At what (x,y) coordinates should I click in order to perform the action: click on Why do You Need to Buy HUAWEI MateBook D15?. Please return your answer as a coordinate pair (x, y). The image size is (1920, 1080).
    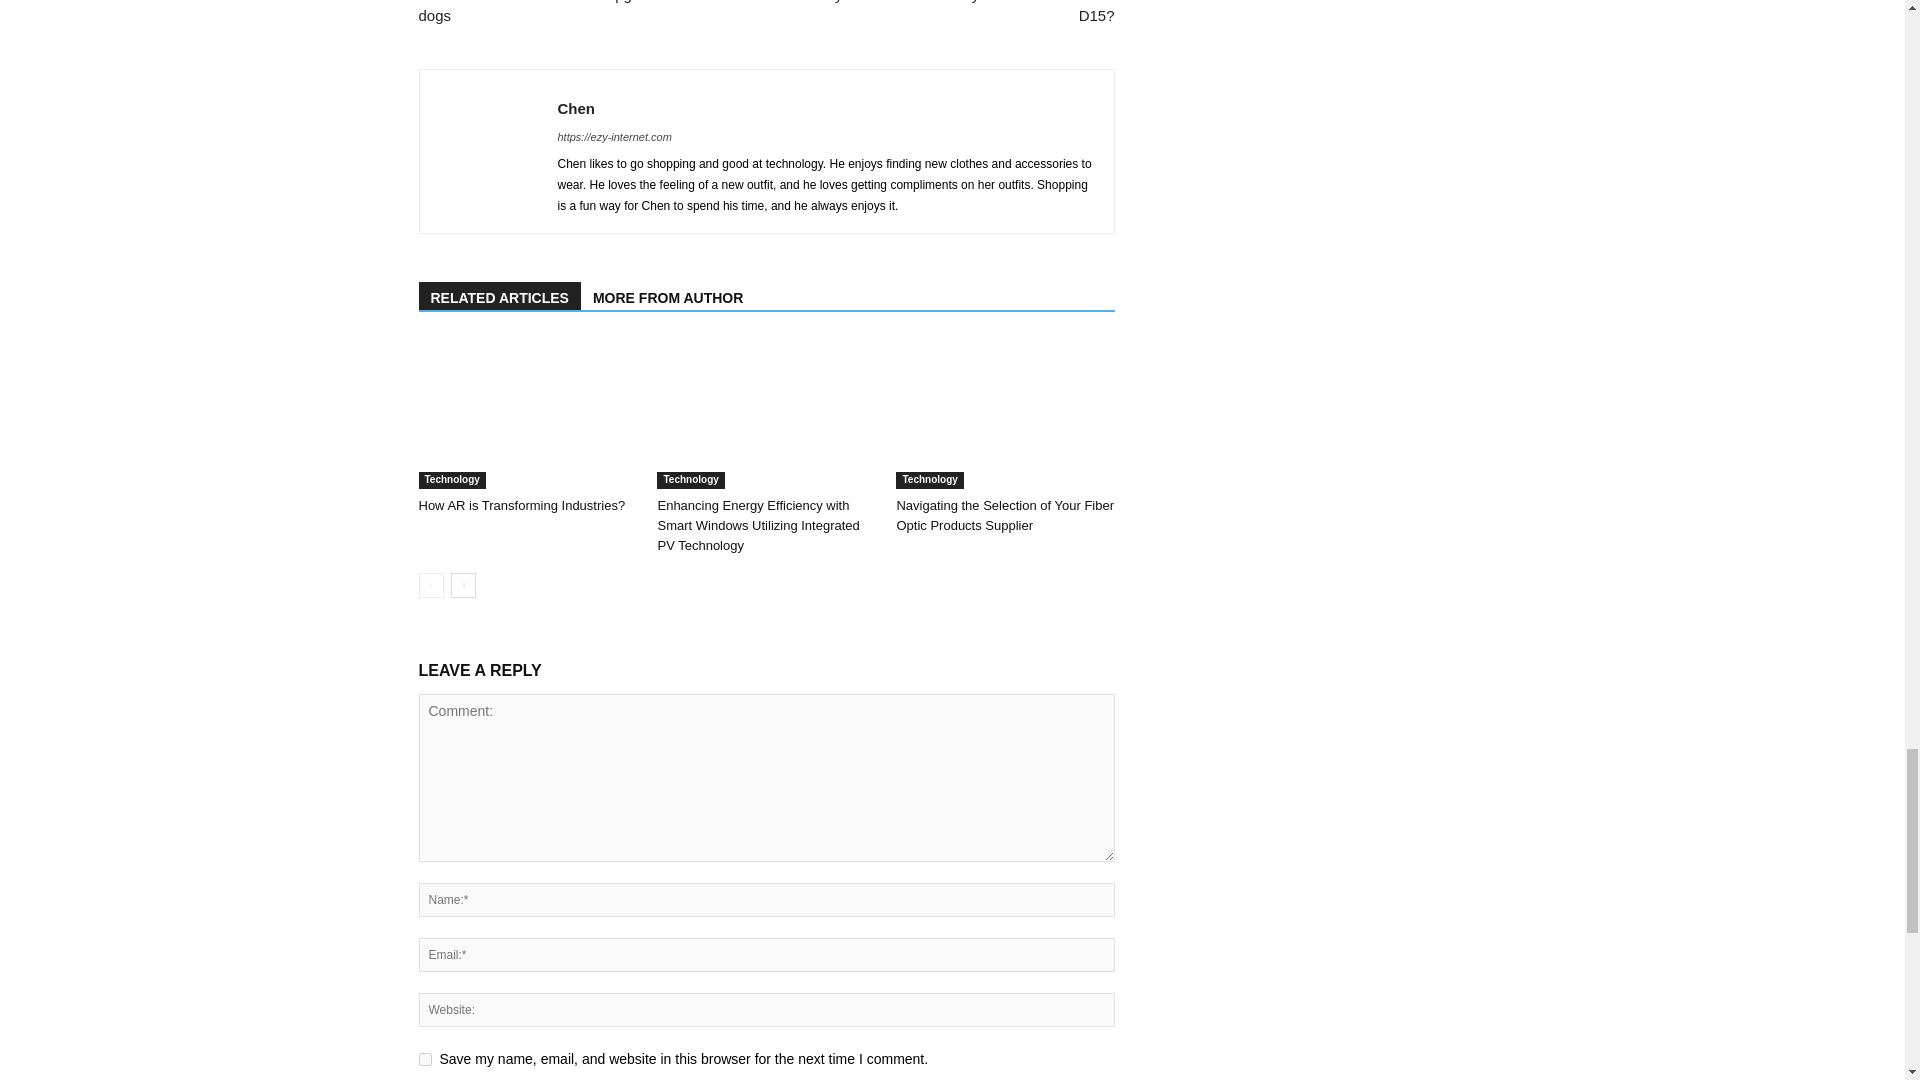
    Looking at the image, I should click on (951, 12).